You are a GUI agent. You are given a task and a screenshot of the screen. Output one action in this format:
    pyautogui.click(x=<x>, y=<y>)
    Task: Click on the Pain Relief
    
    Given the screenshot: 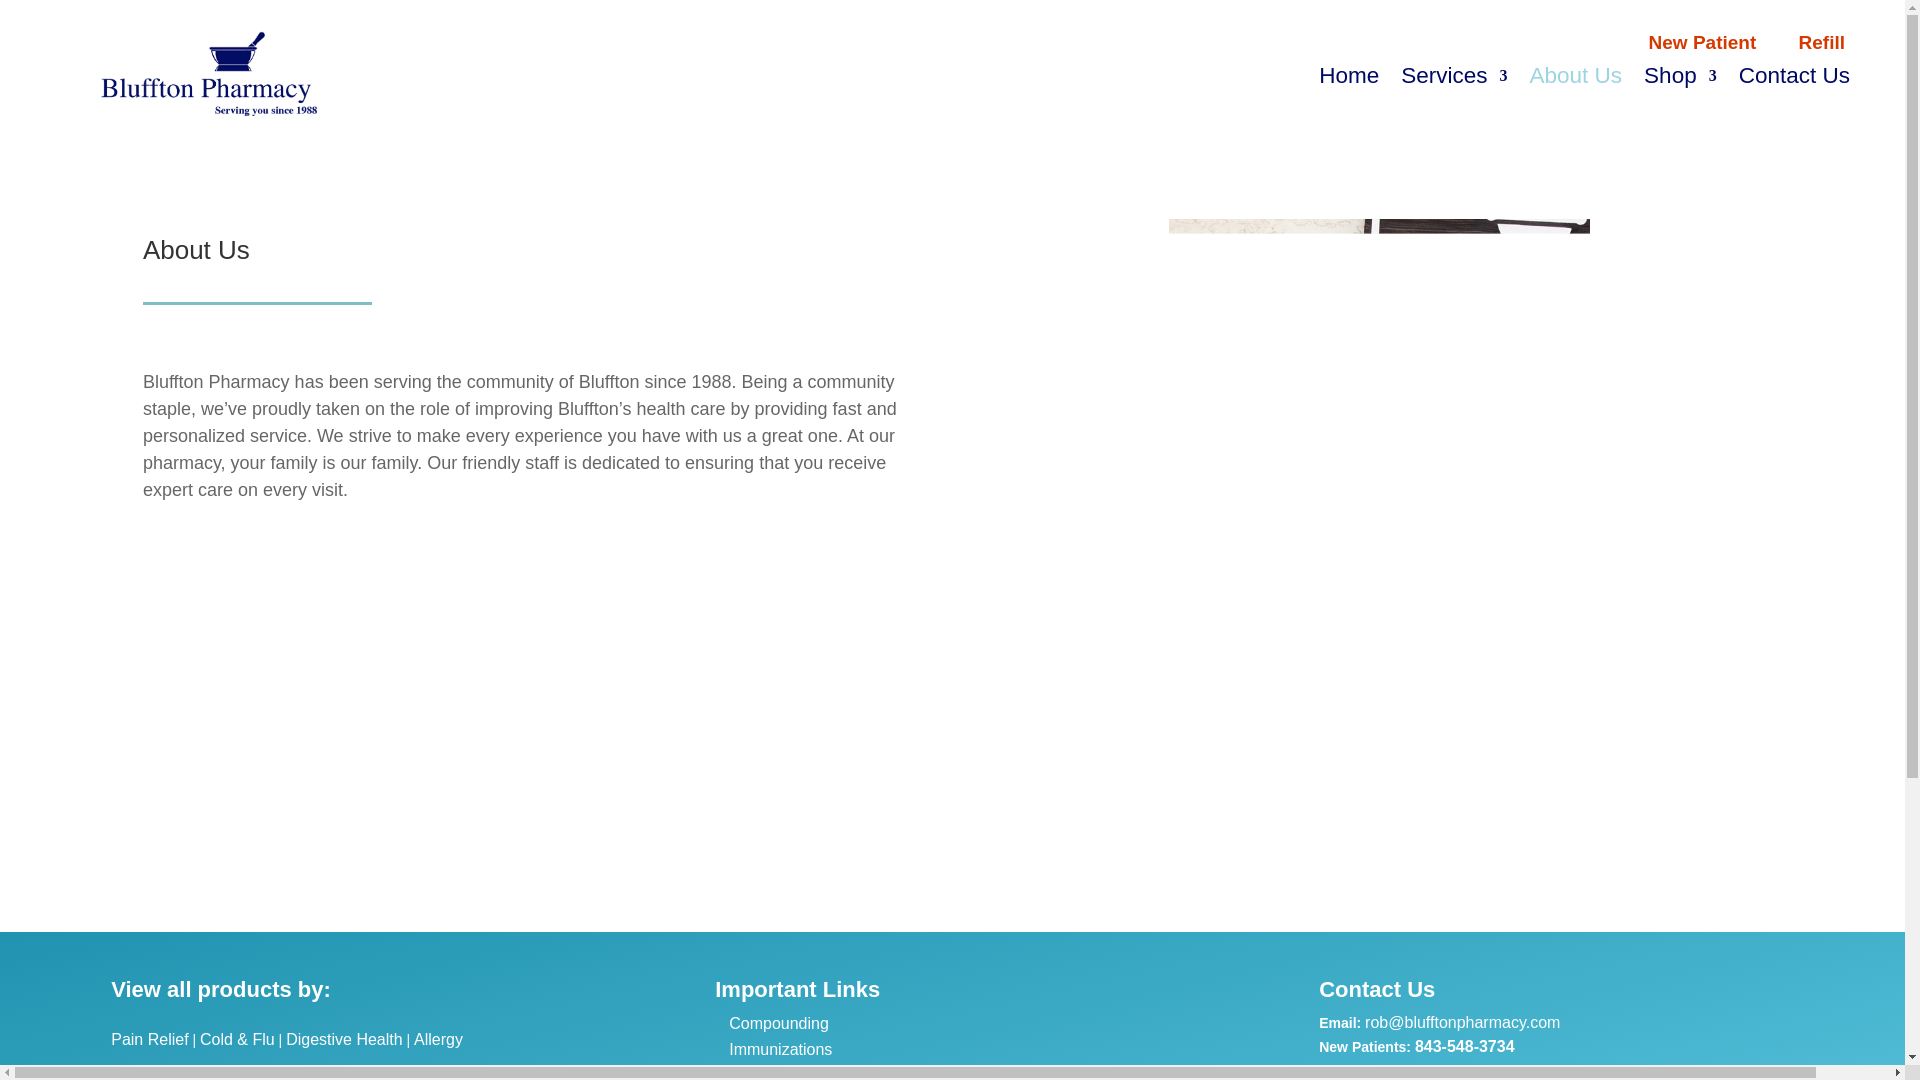 What is the action you would take?
    pyautogui.click(x=150, y=1039)
    